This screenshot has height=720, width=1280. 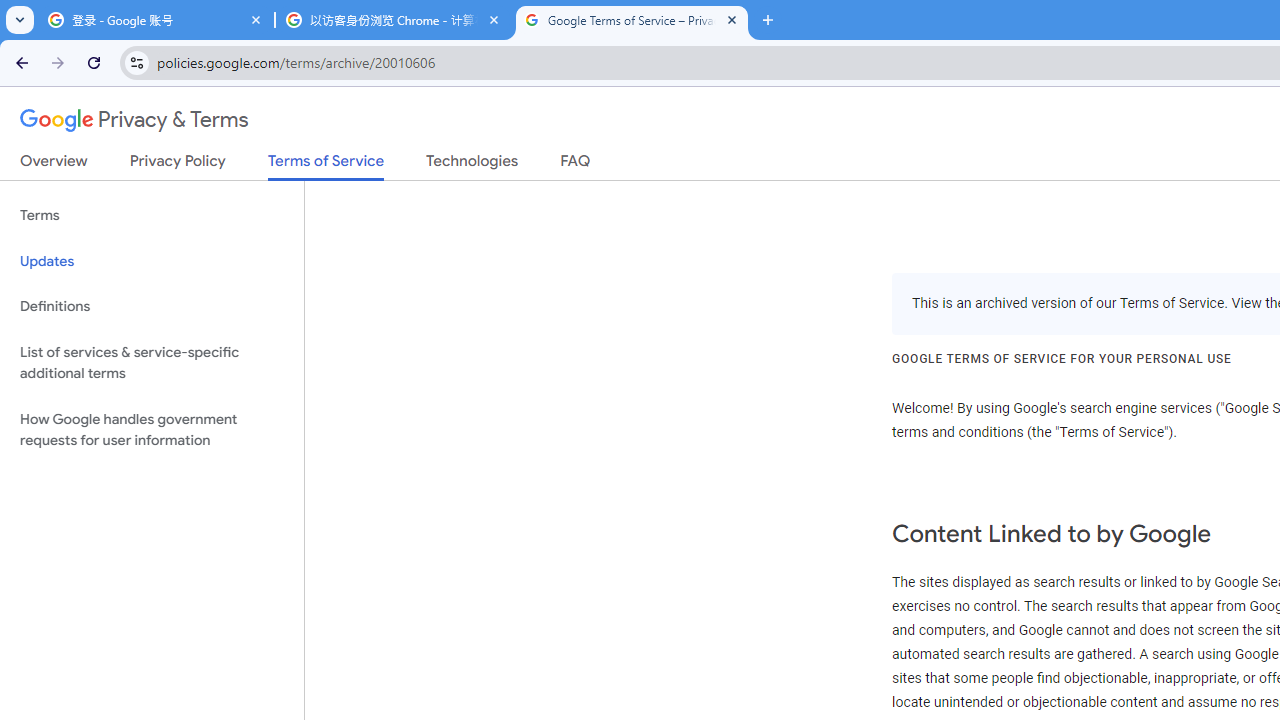 I want to click on List of services & service-specific additional terms, so click(x=152, y=362).